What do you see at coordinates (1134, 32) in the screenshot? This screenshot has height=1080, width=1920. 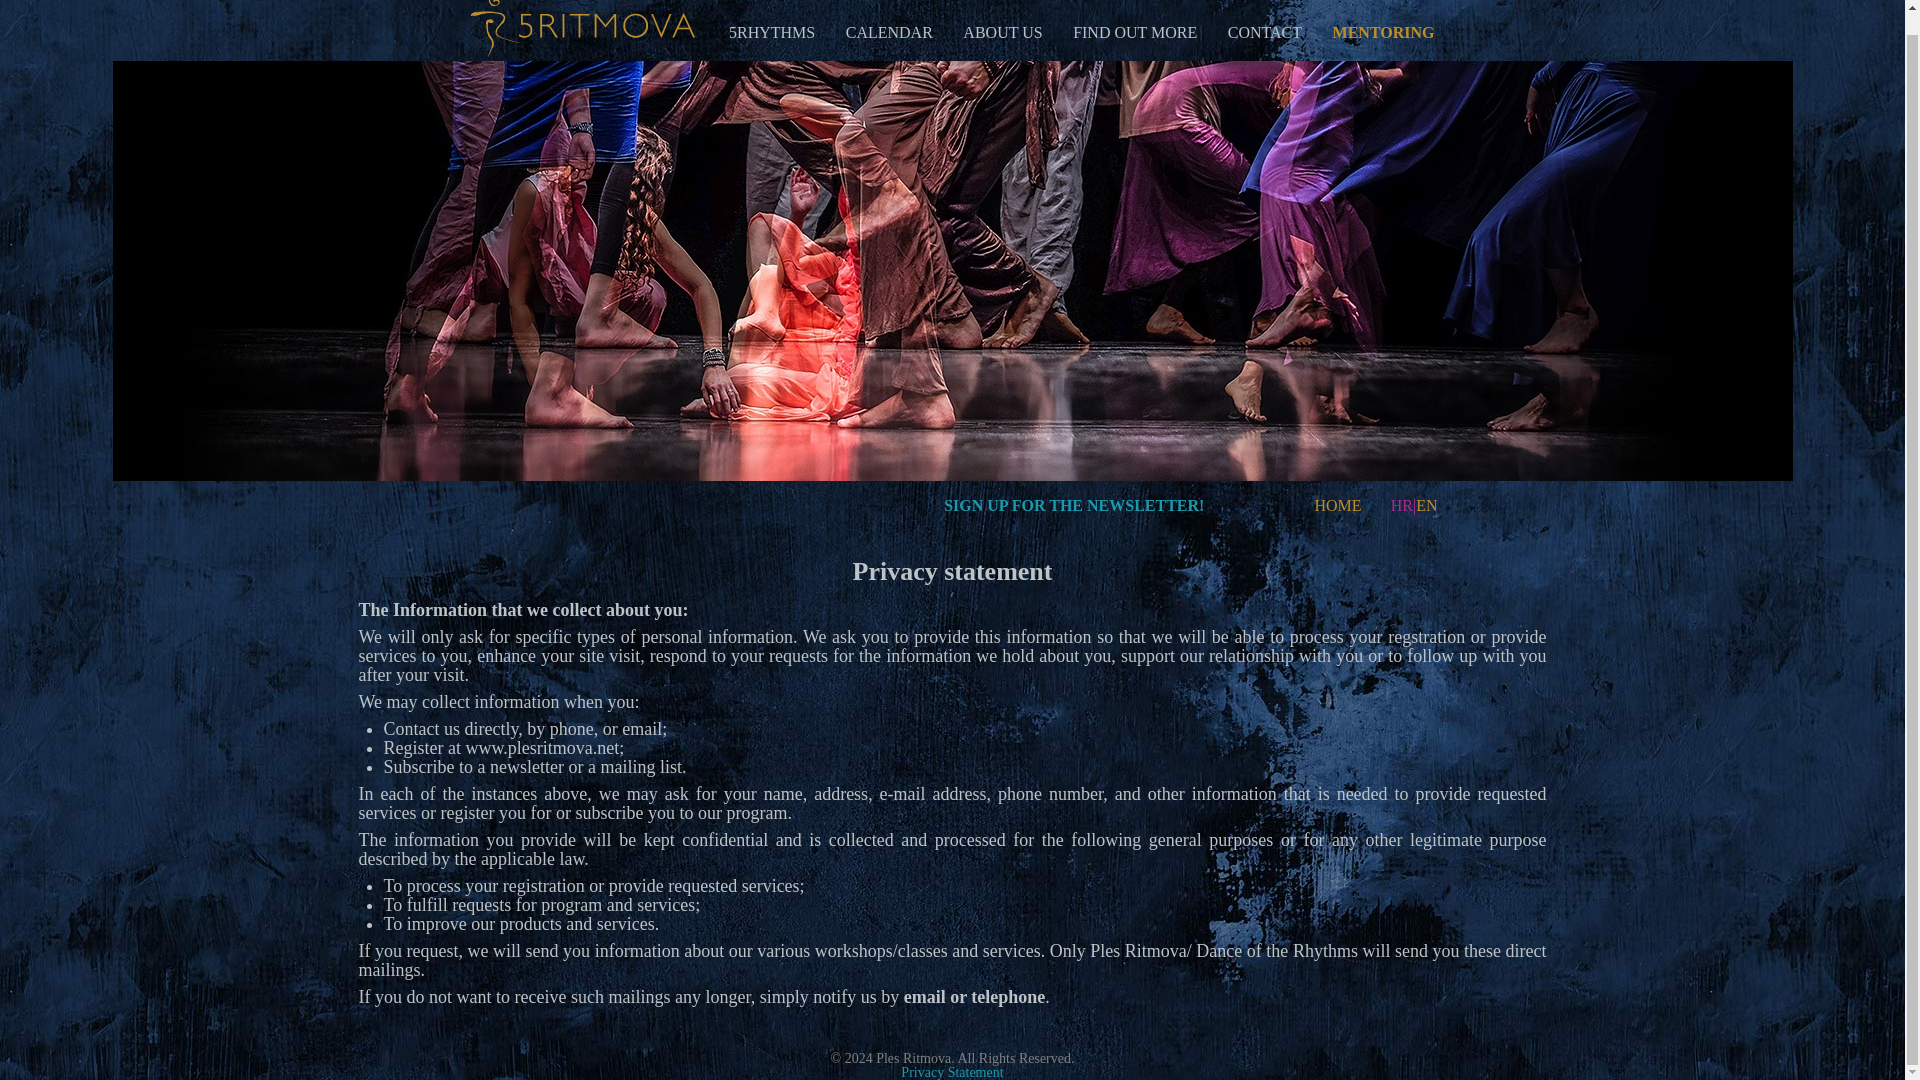 I see `FIND OUT MORE` at bounding box center [1134, 32].